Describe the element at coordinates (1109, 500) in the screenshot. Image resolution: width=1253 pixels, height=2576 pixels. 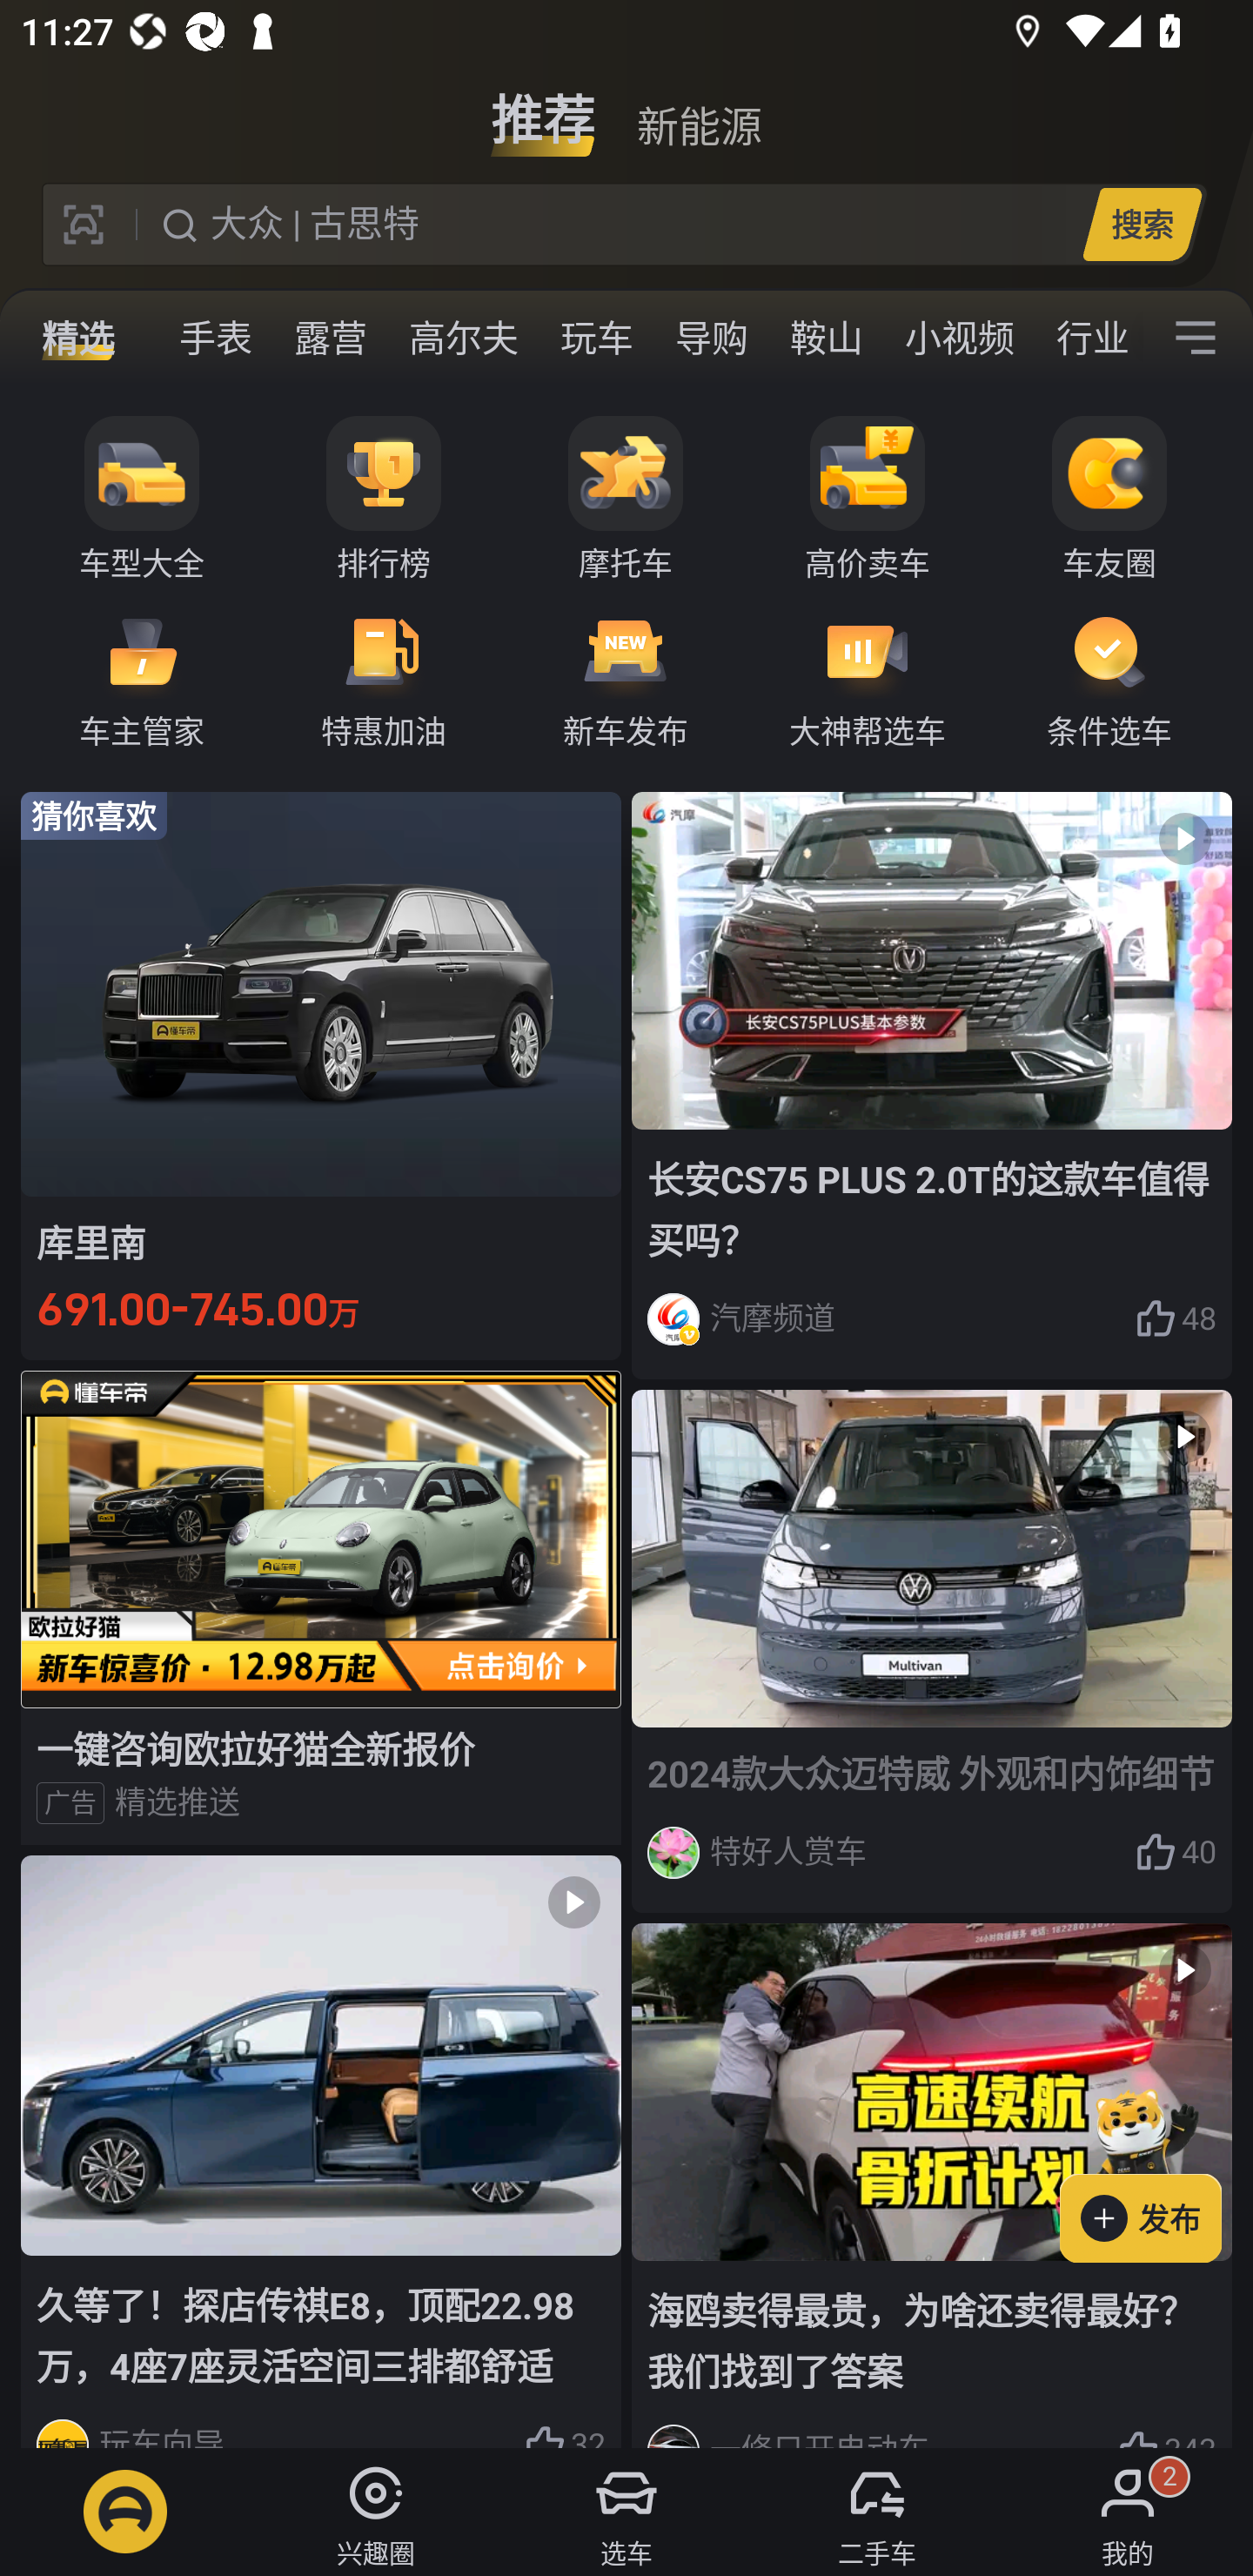
I see `车友圈` at that location.